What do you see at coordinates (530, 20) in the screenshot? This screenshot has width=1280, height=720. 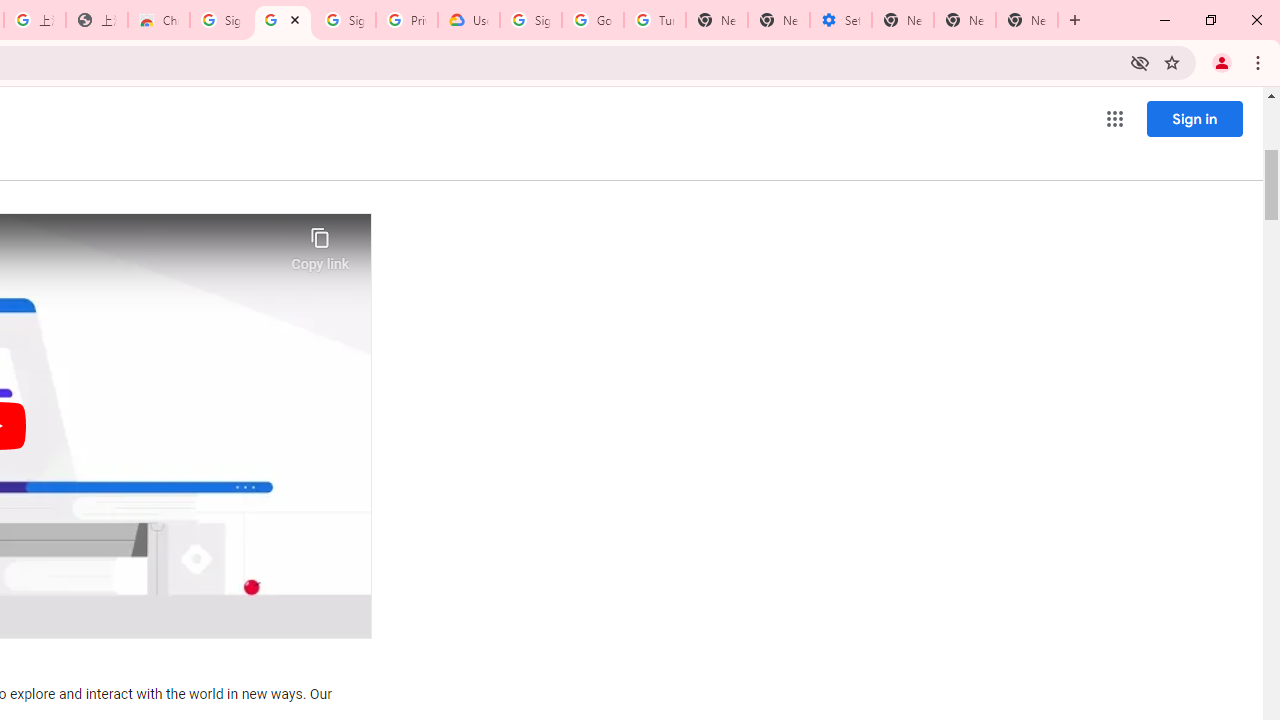 I see `Sign in - Google Accounts` at bounding box center [530, 20].